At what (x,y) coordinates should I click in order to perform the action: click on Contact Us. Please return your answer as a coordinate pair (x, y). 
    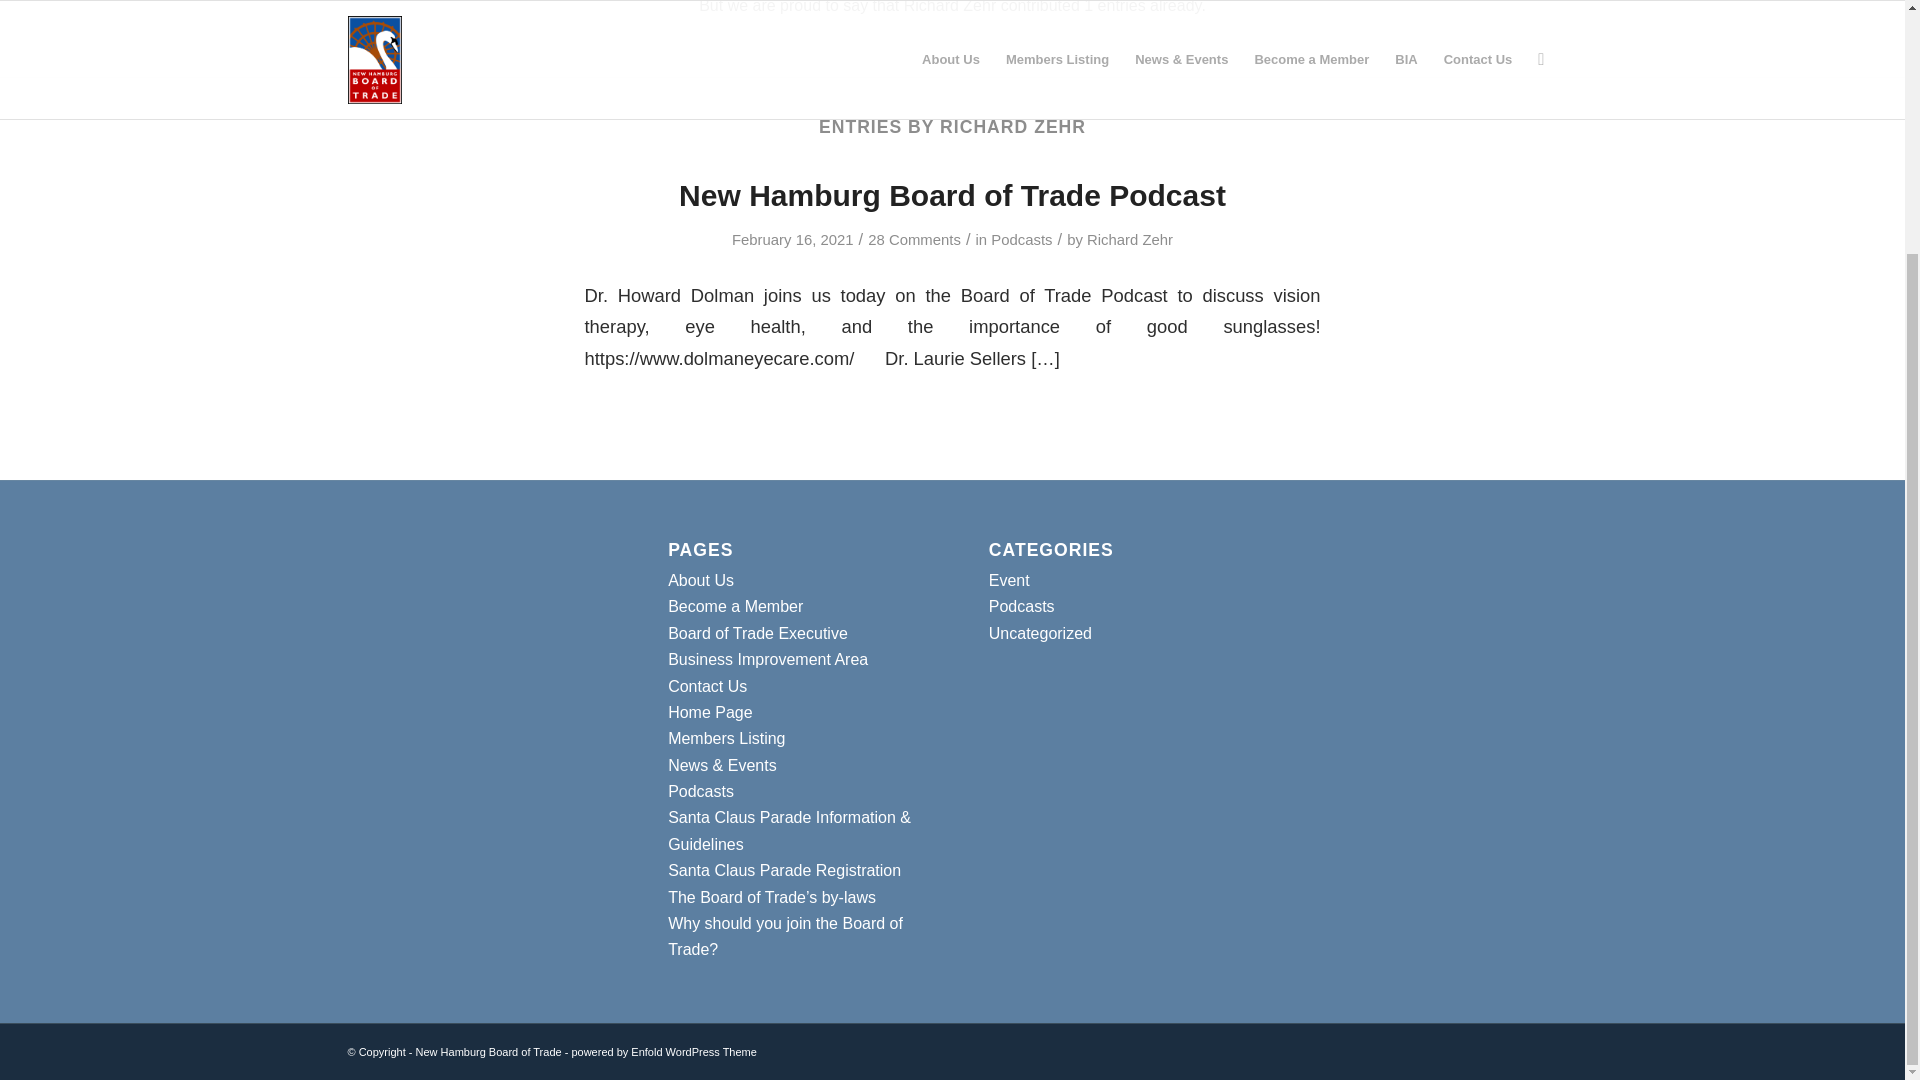
    Looking at the image, I should click on (707, 686).